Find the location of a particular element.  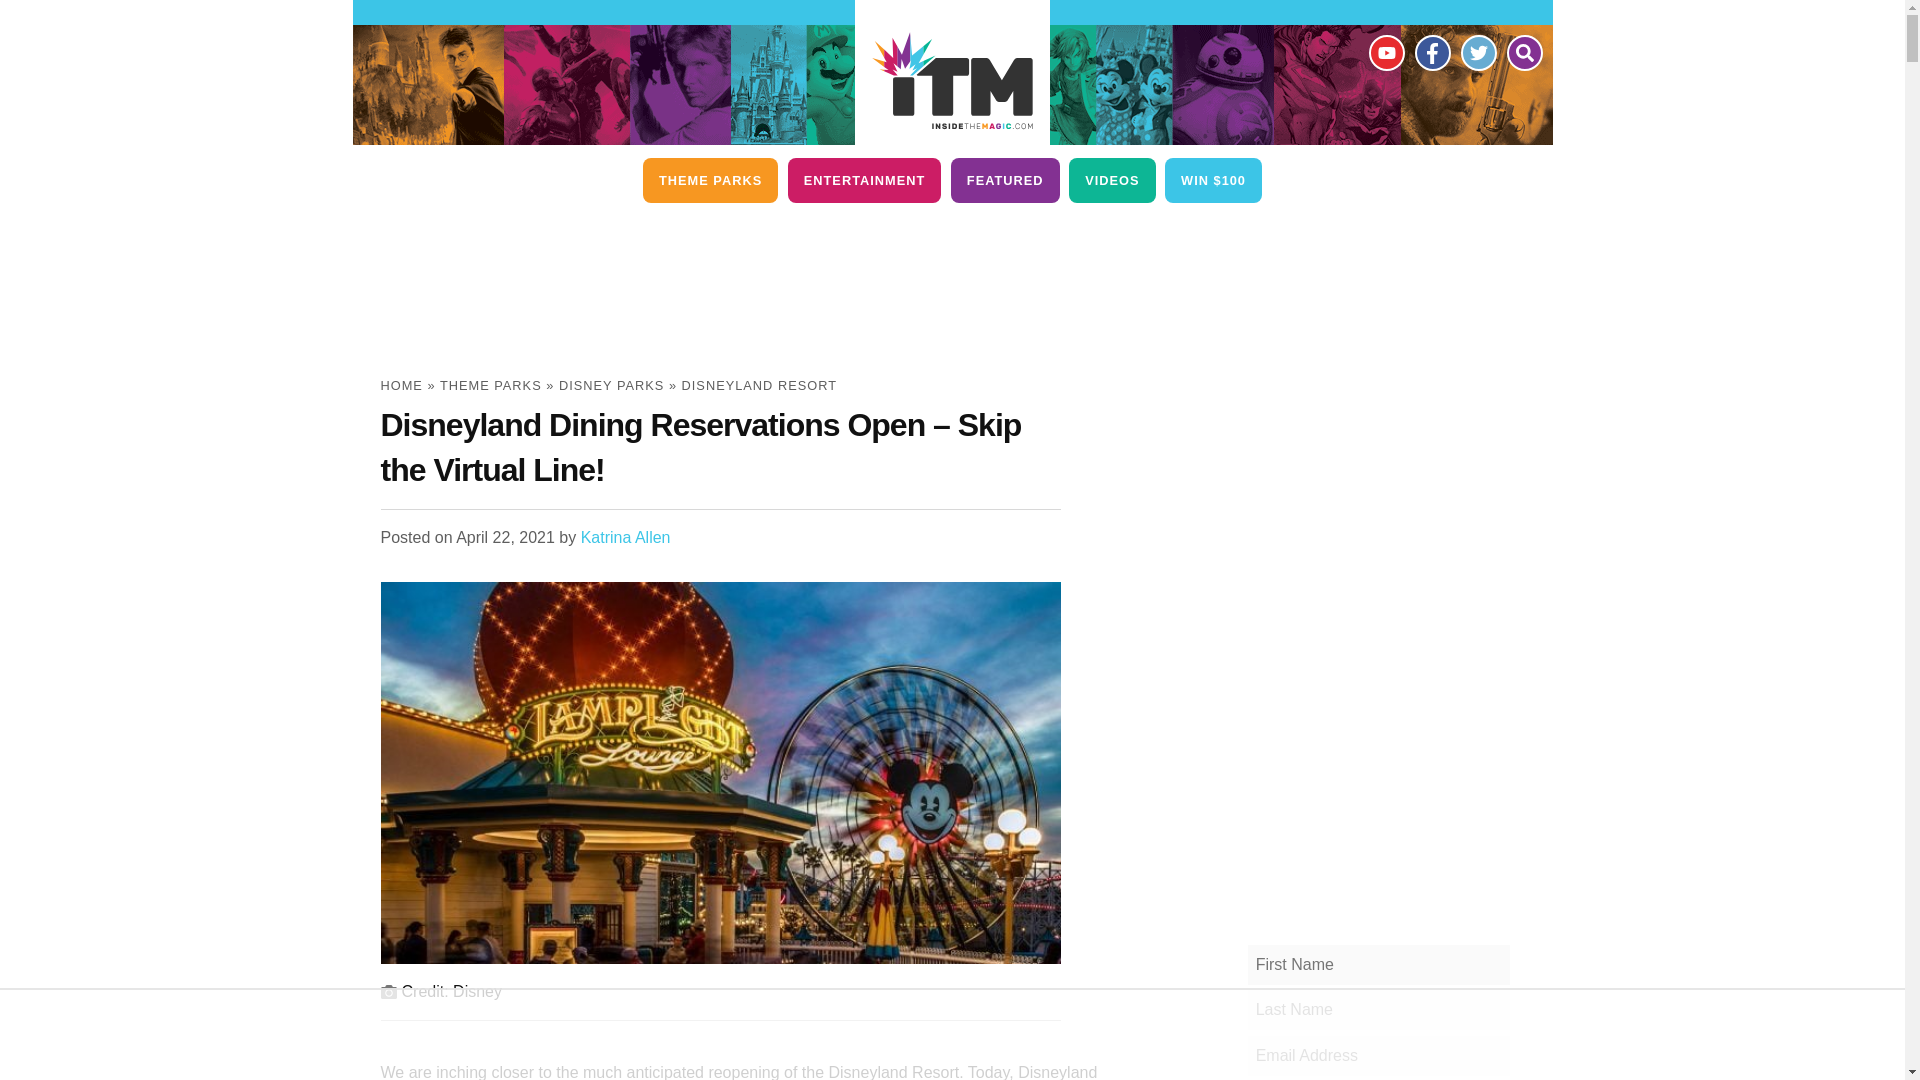

YouTube is located at coordinates (1385, 52).